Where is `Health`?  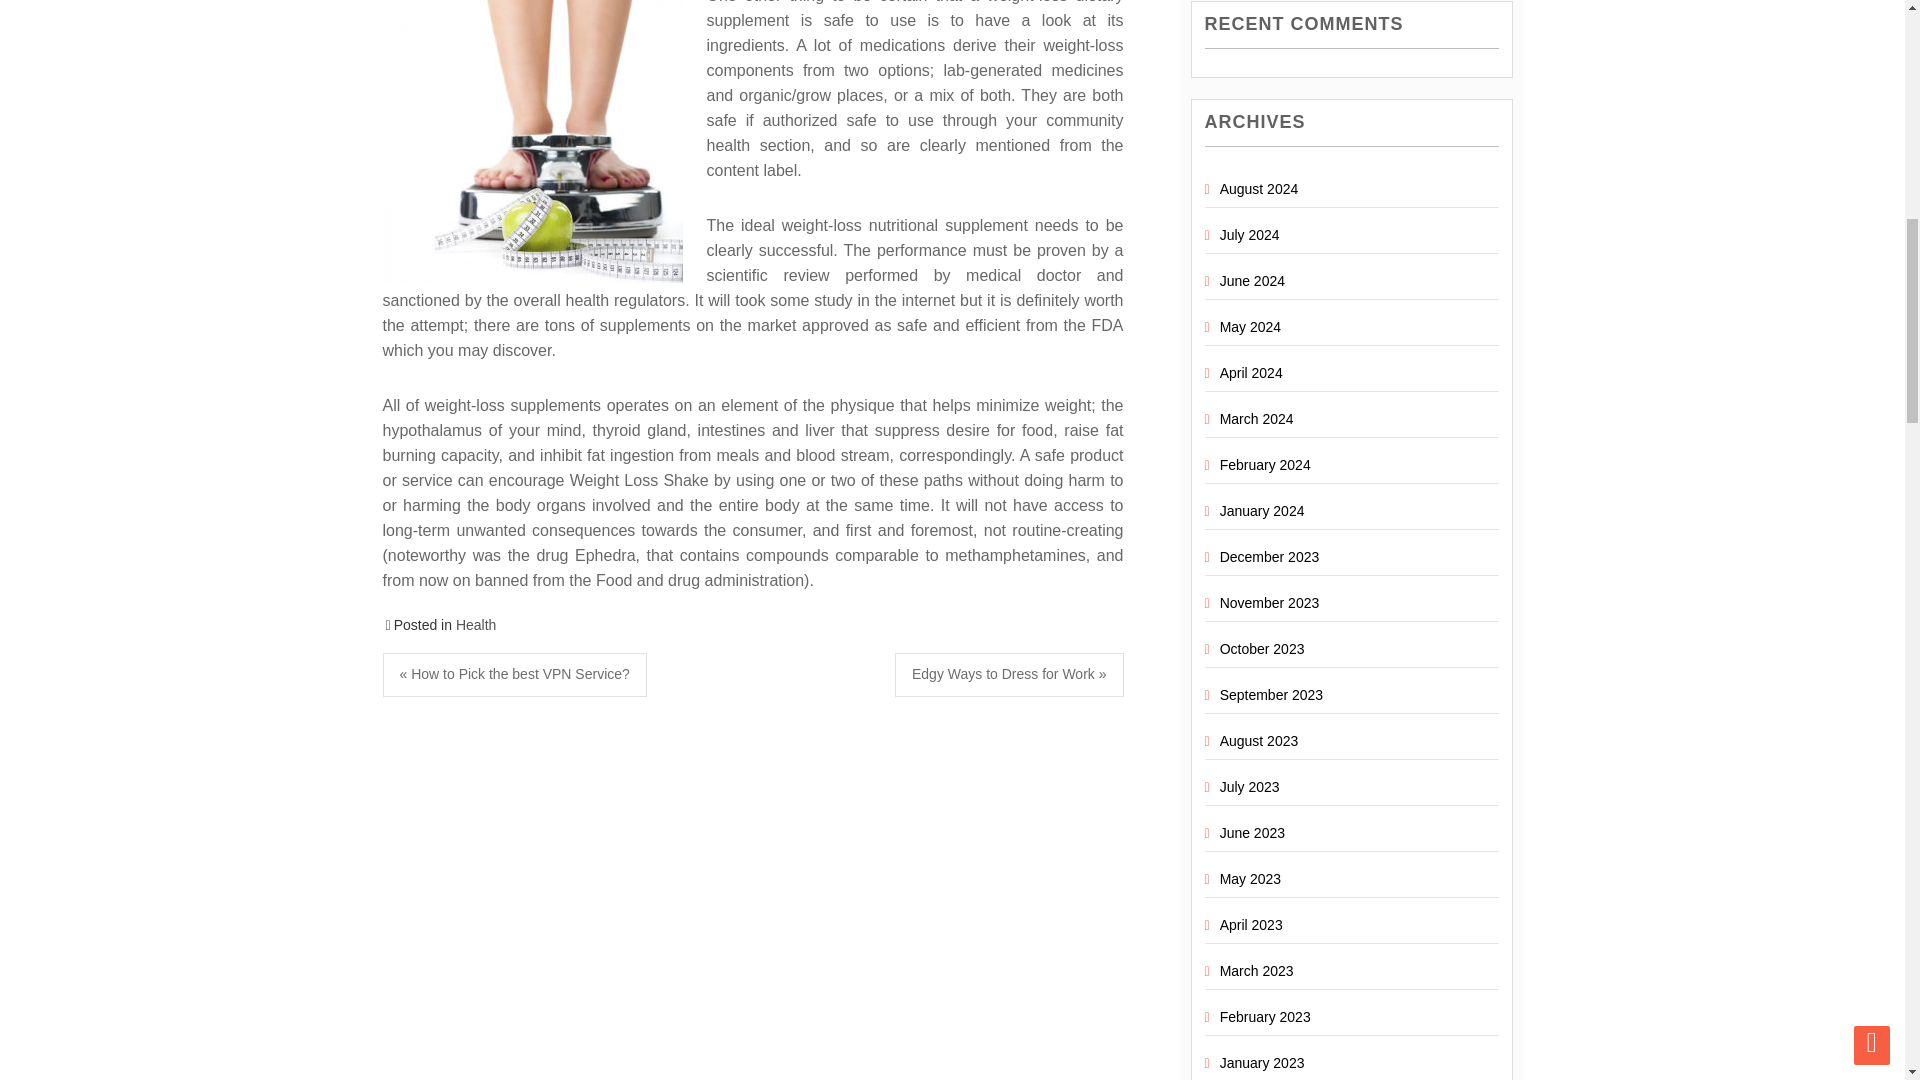 Health is located at coordinates (476, 624).